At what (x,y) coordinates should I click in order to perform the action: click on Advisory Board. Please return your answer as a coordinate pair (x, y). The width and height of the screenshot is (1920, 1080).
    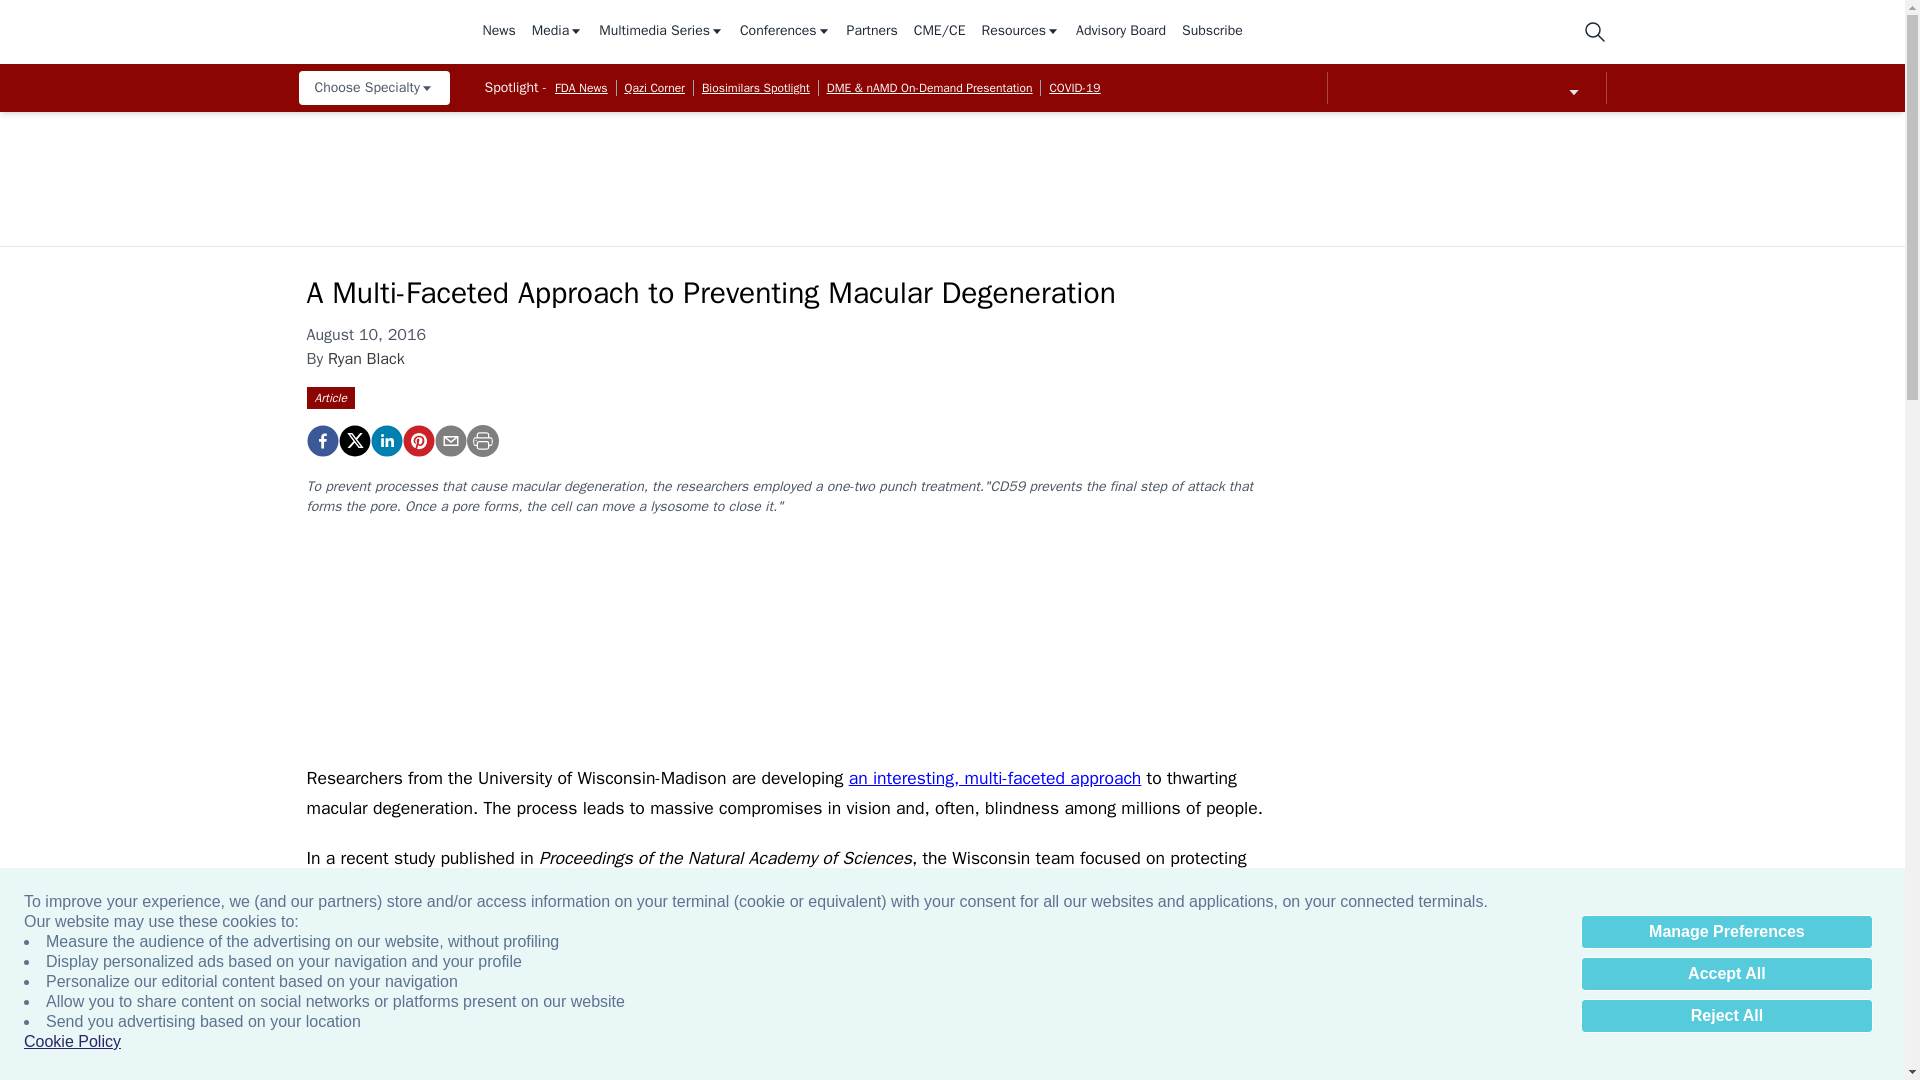
    Looking at the image, I should click on (1120, 32).